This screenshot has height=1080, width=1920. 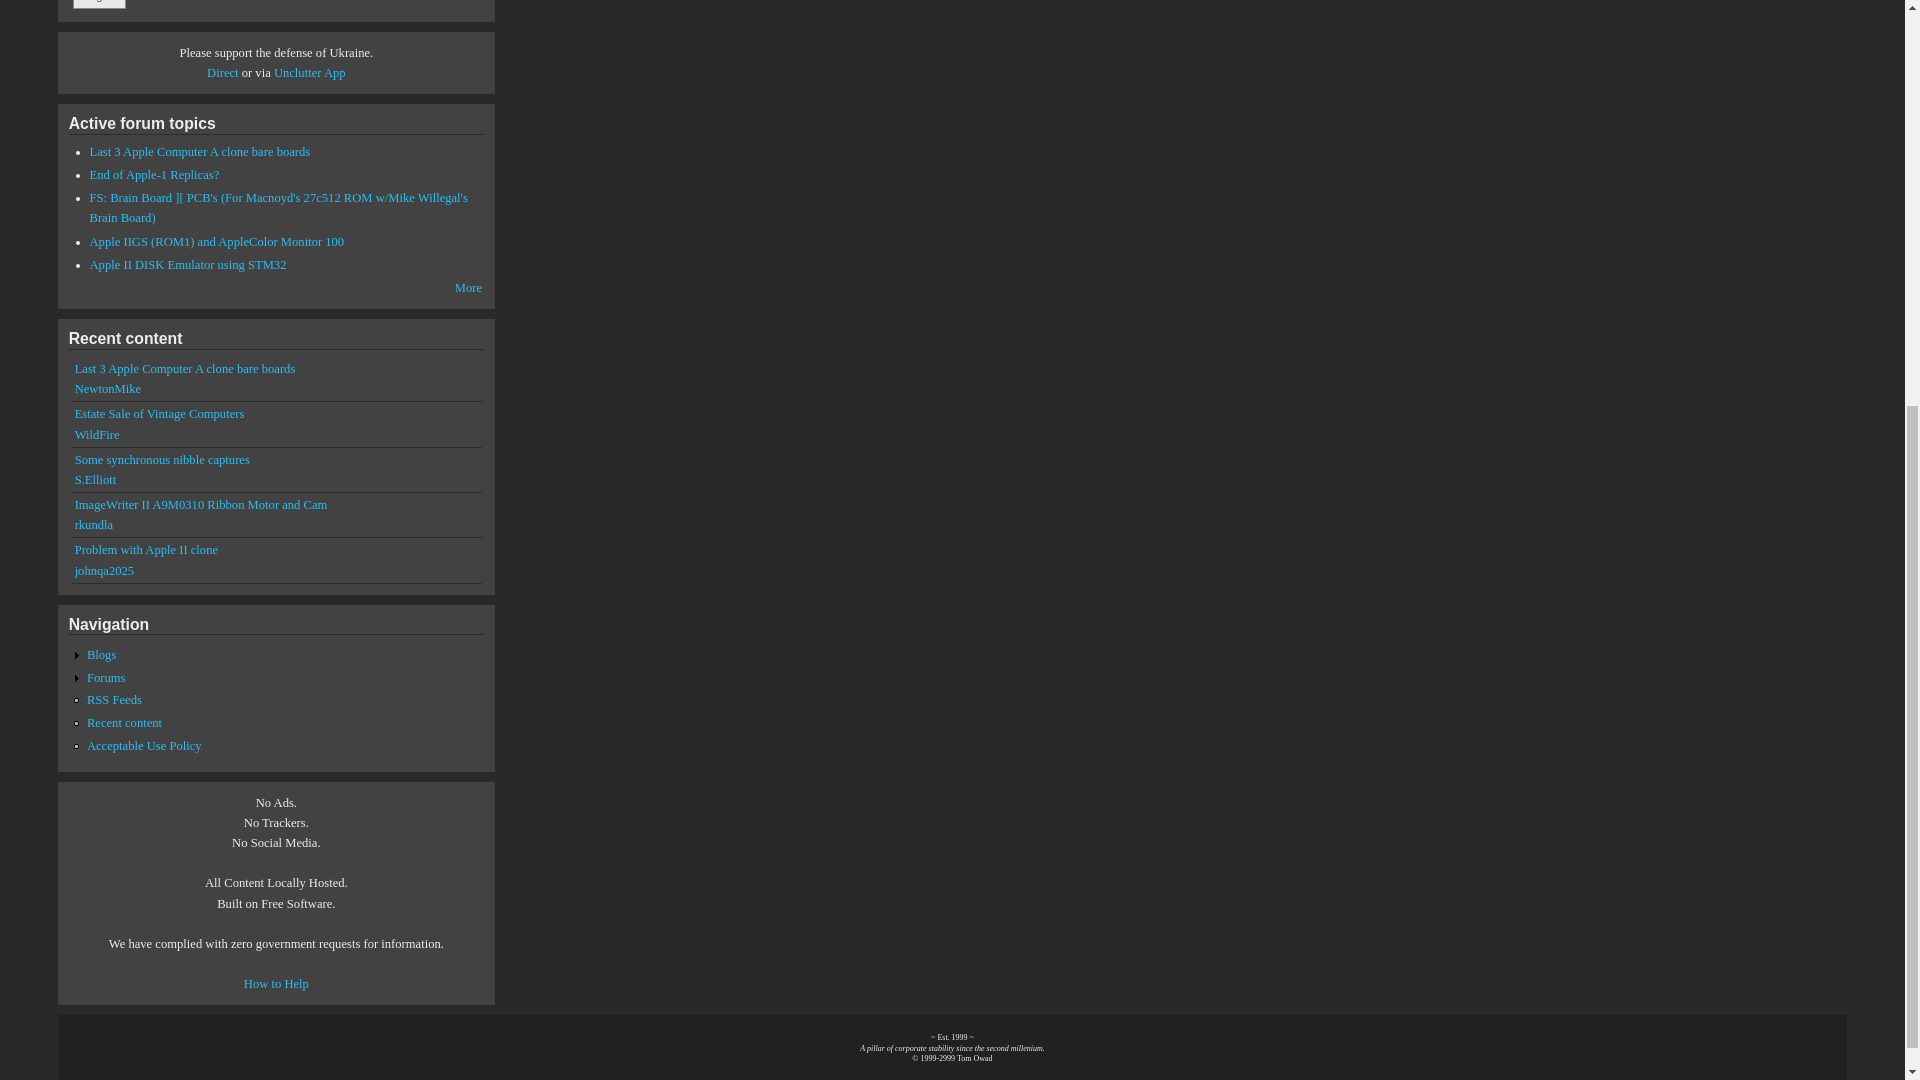 I want to click on View user profile., so click(x=94, y=525).